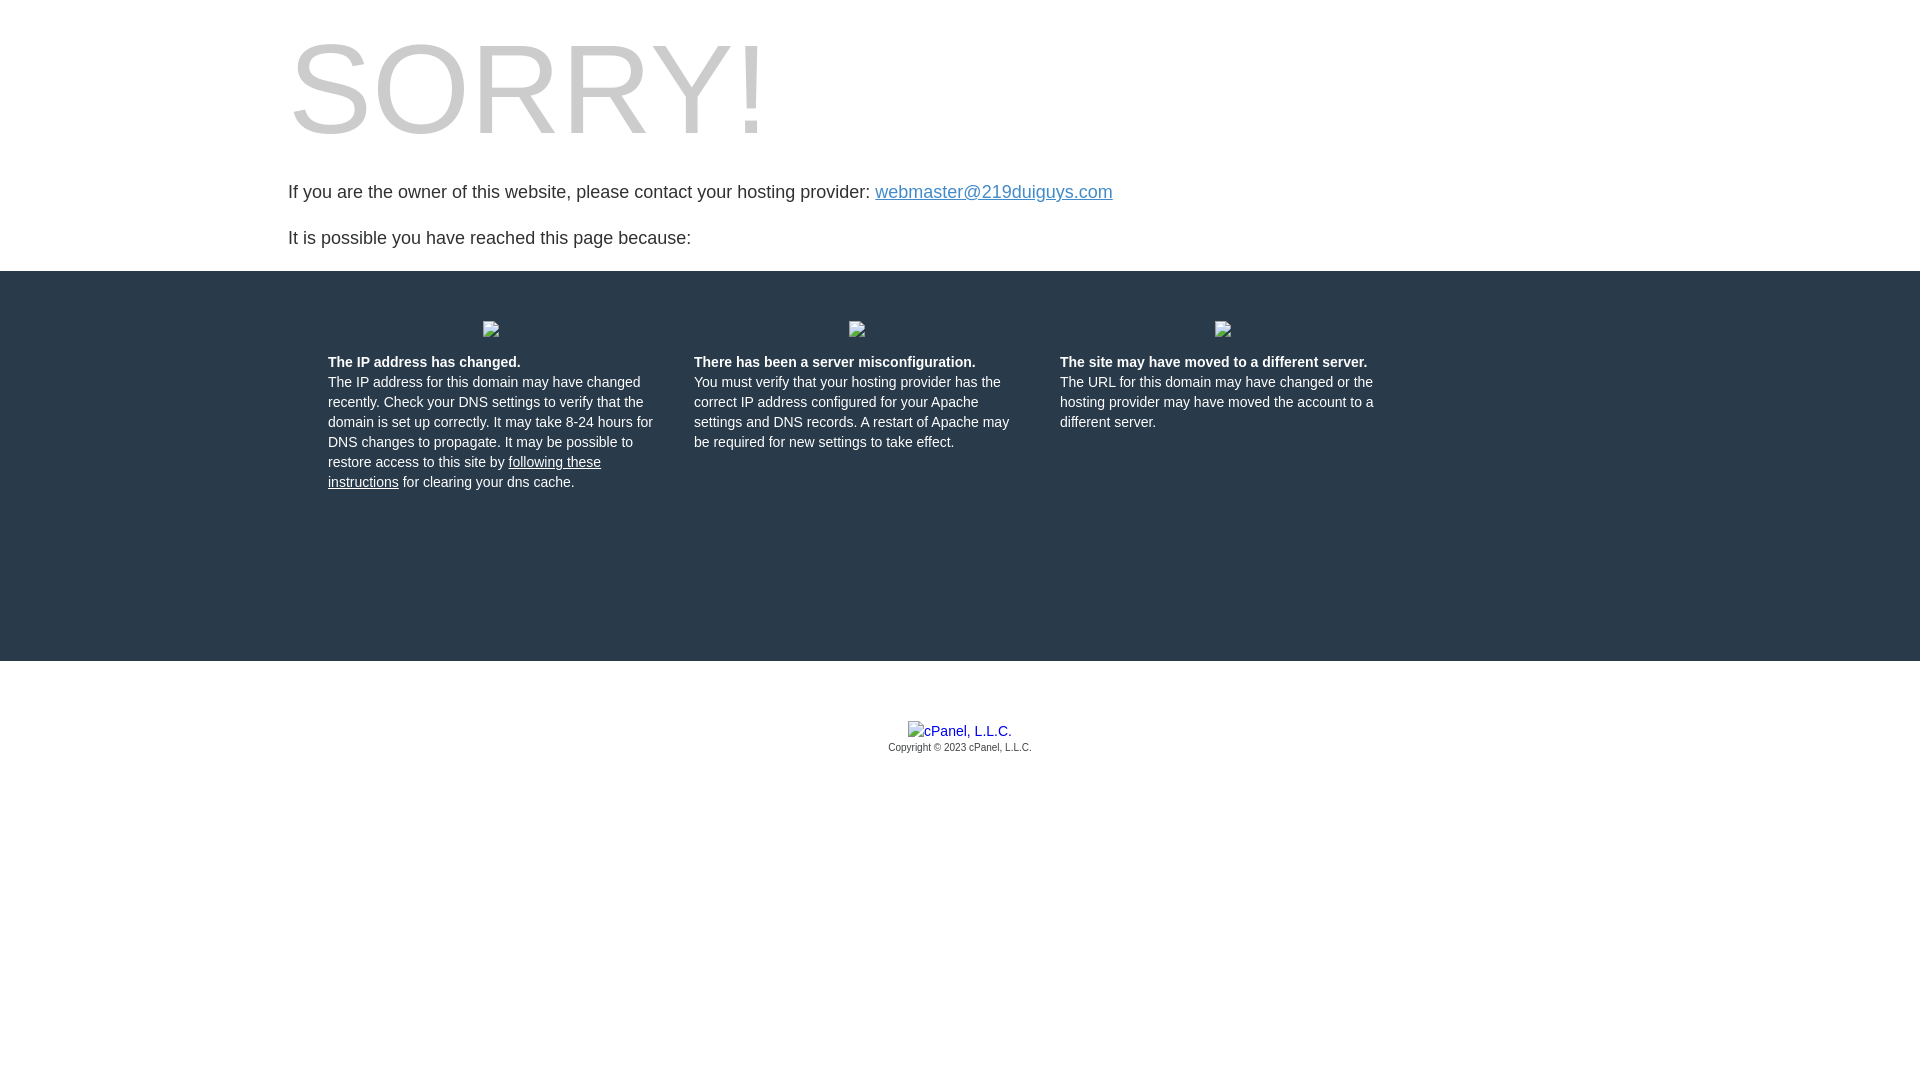  Describe the element at coordinates (464, 472) in the screenshot. I see `following these instructions` at that location.